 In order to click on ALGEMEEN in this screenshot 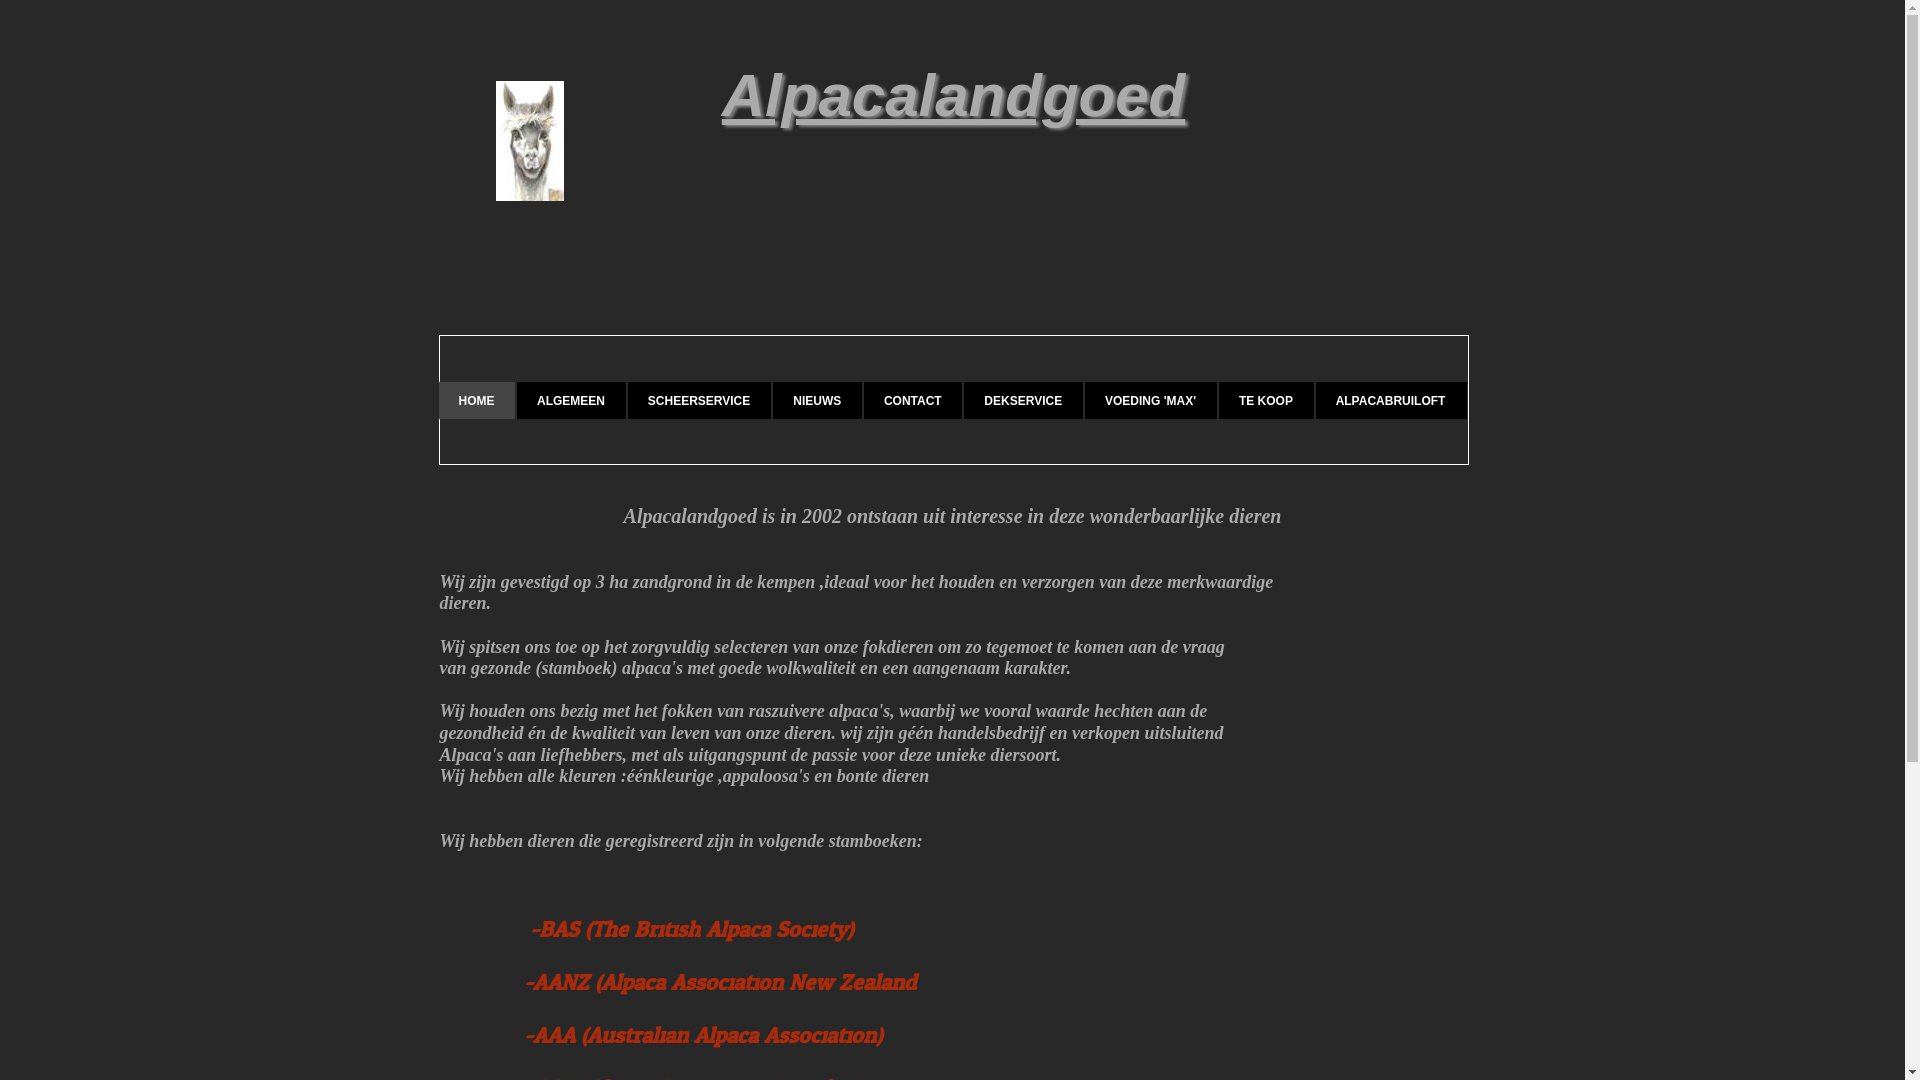, I will do `click(572, 400)`.